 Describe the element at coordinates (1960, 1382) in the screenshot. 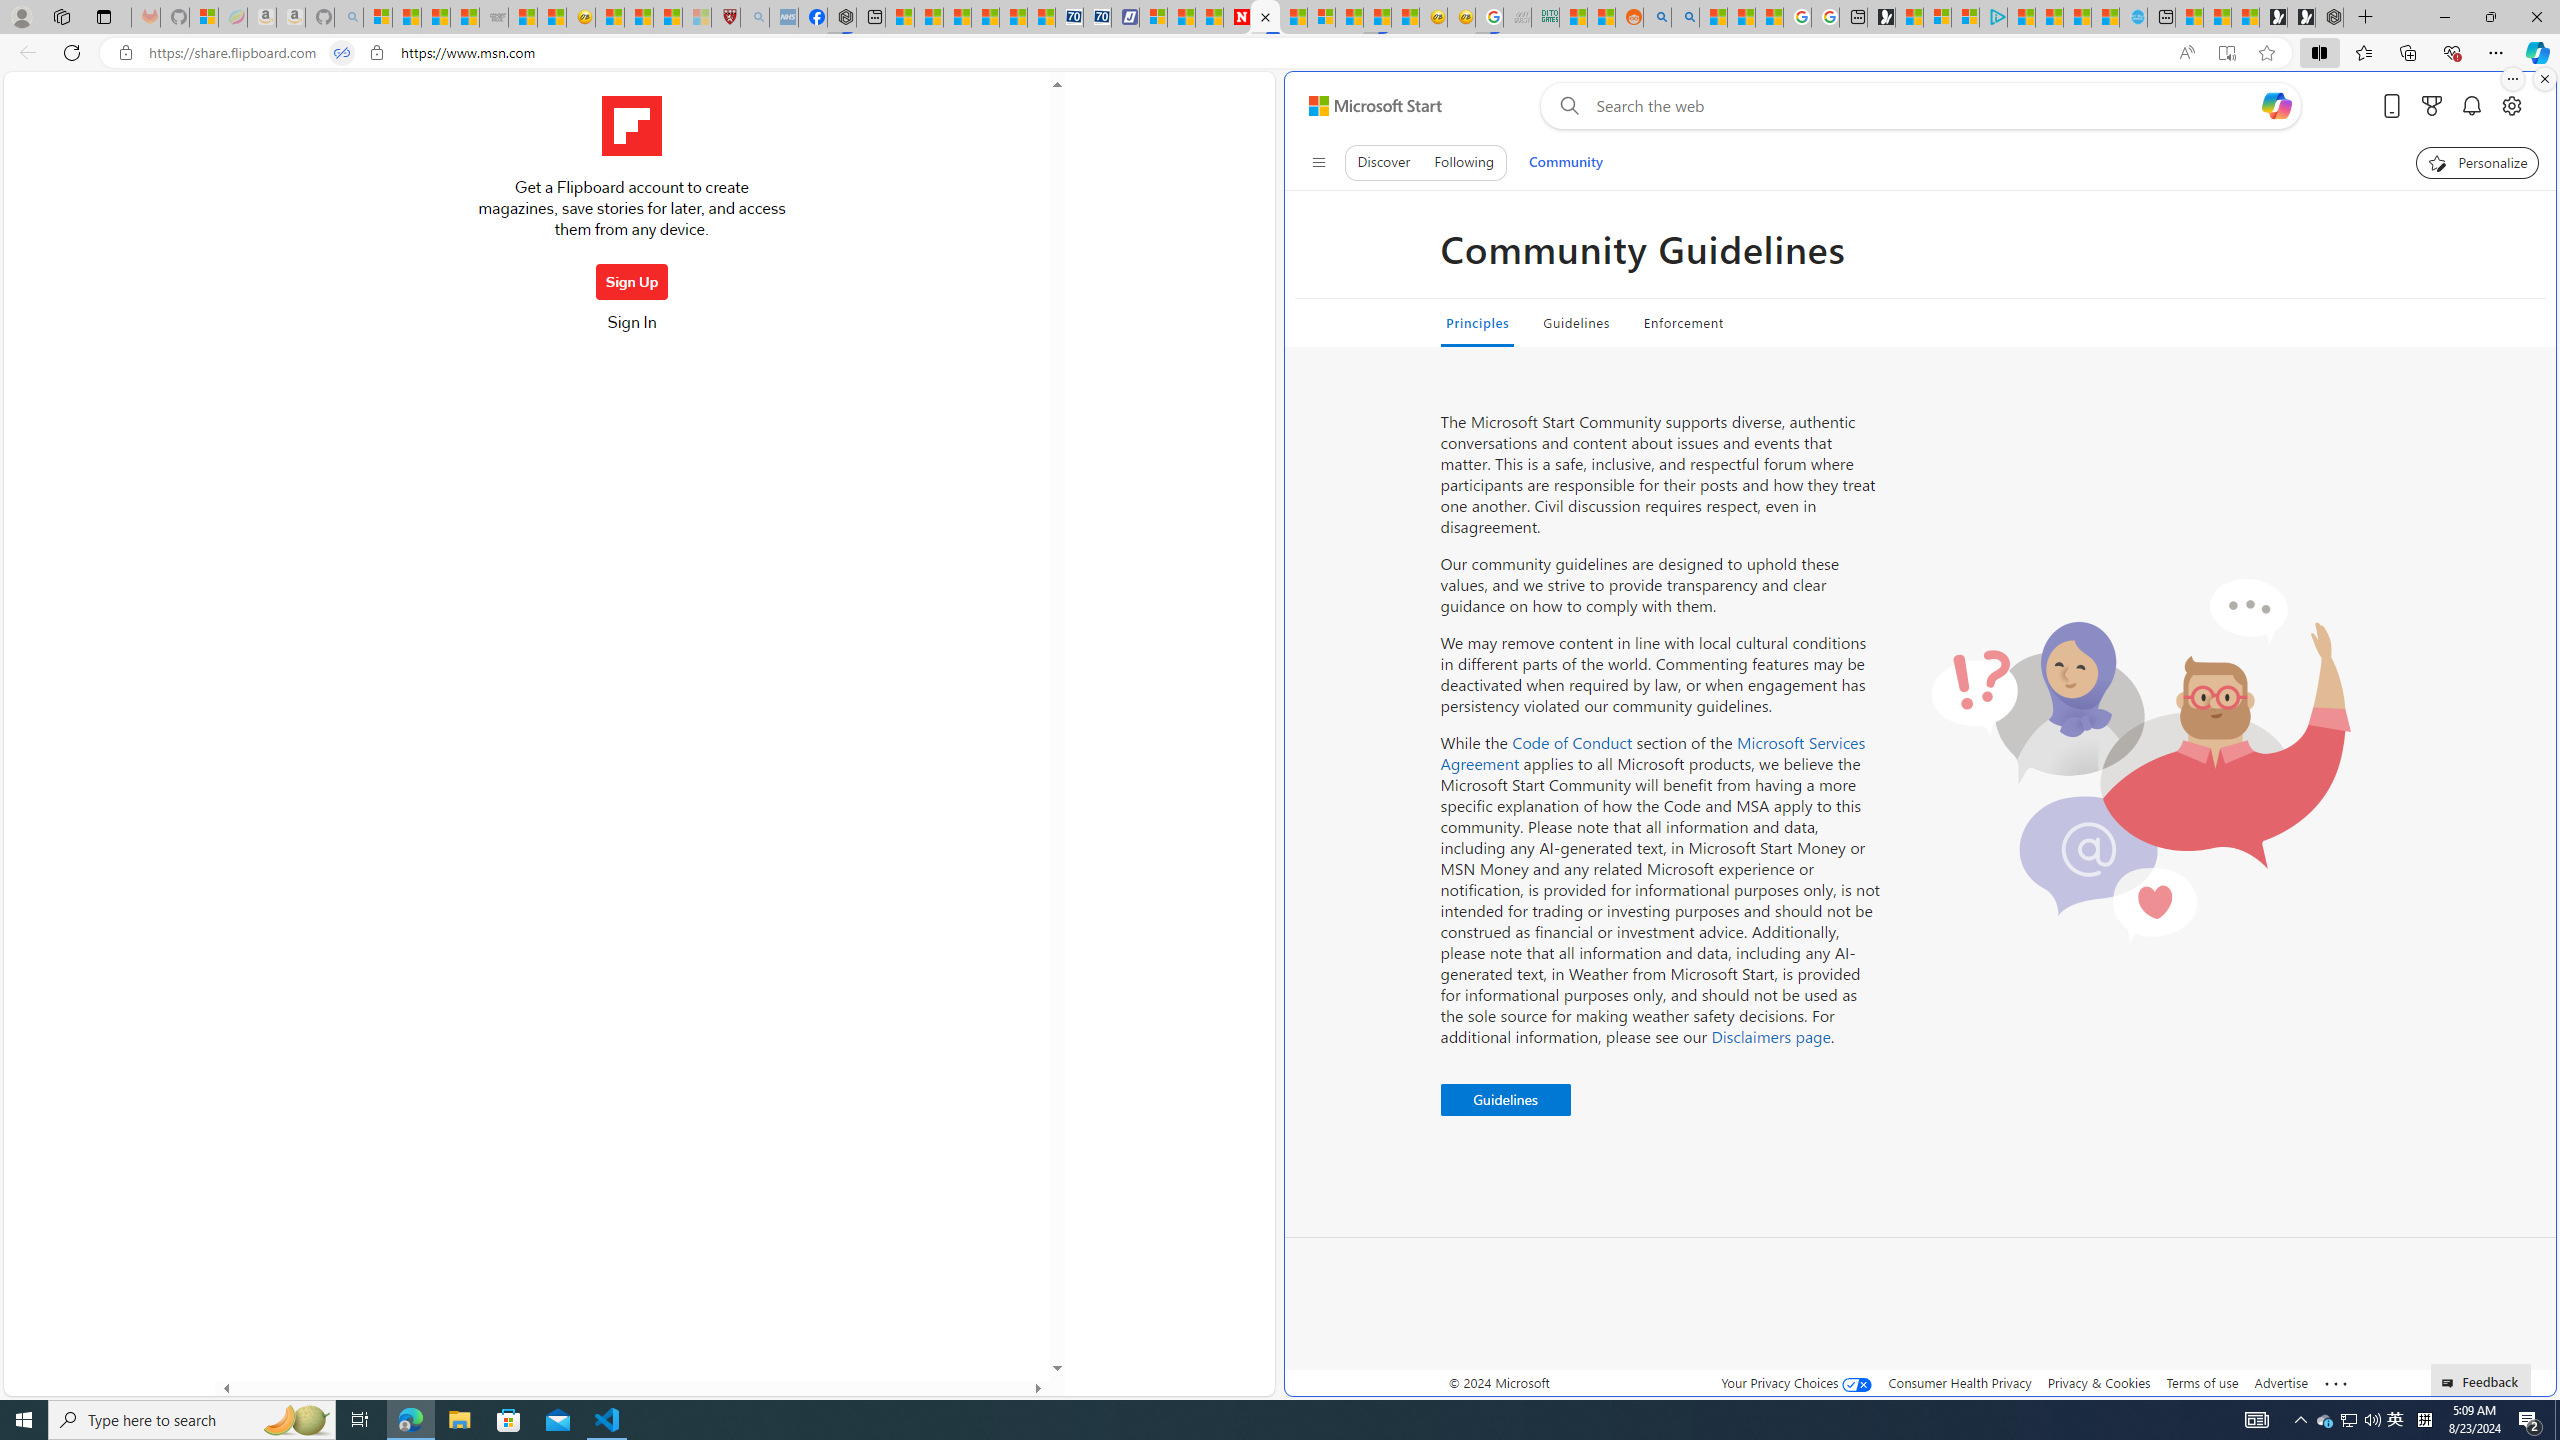

I see `Consumer Health Privacy` at that location.